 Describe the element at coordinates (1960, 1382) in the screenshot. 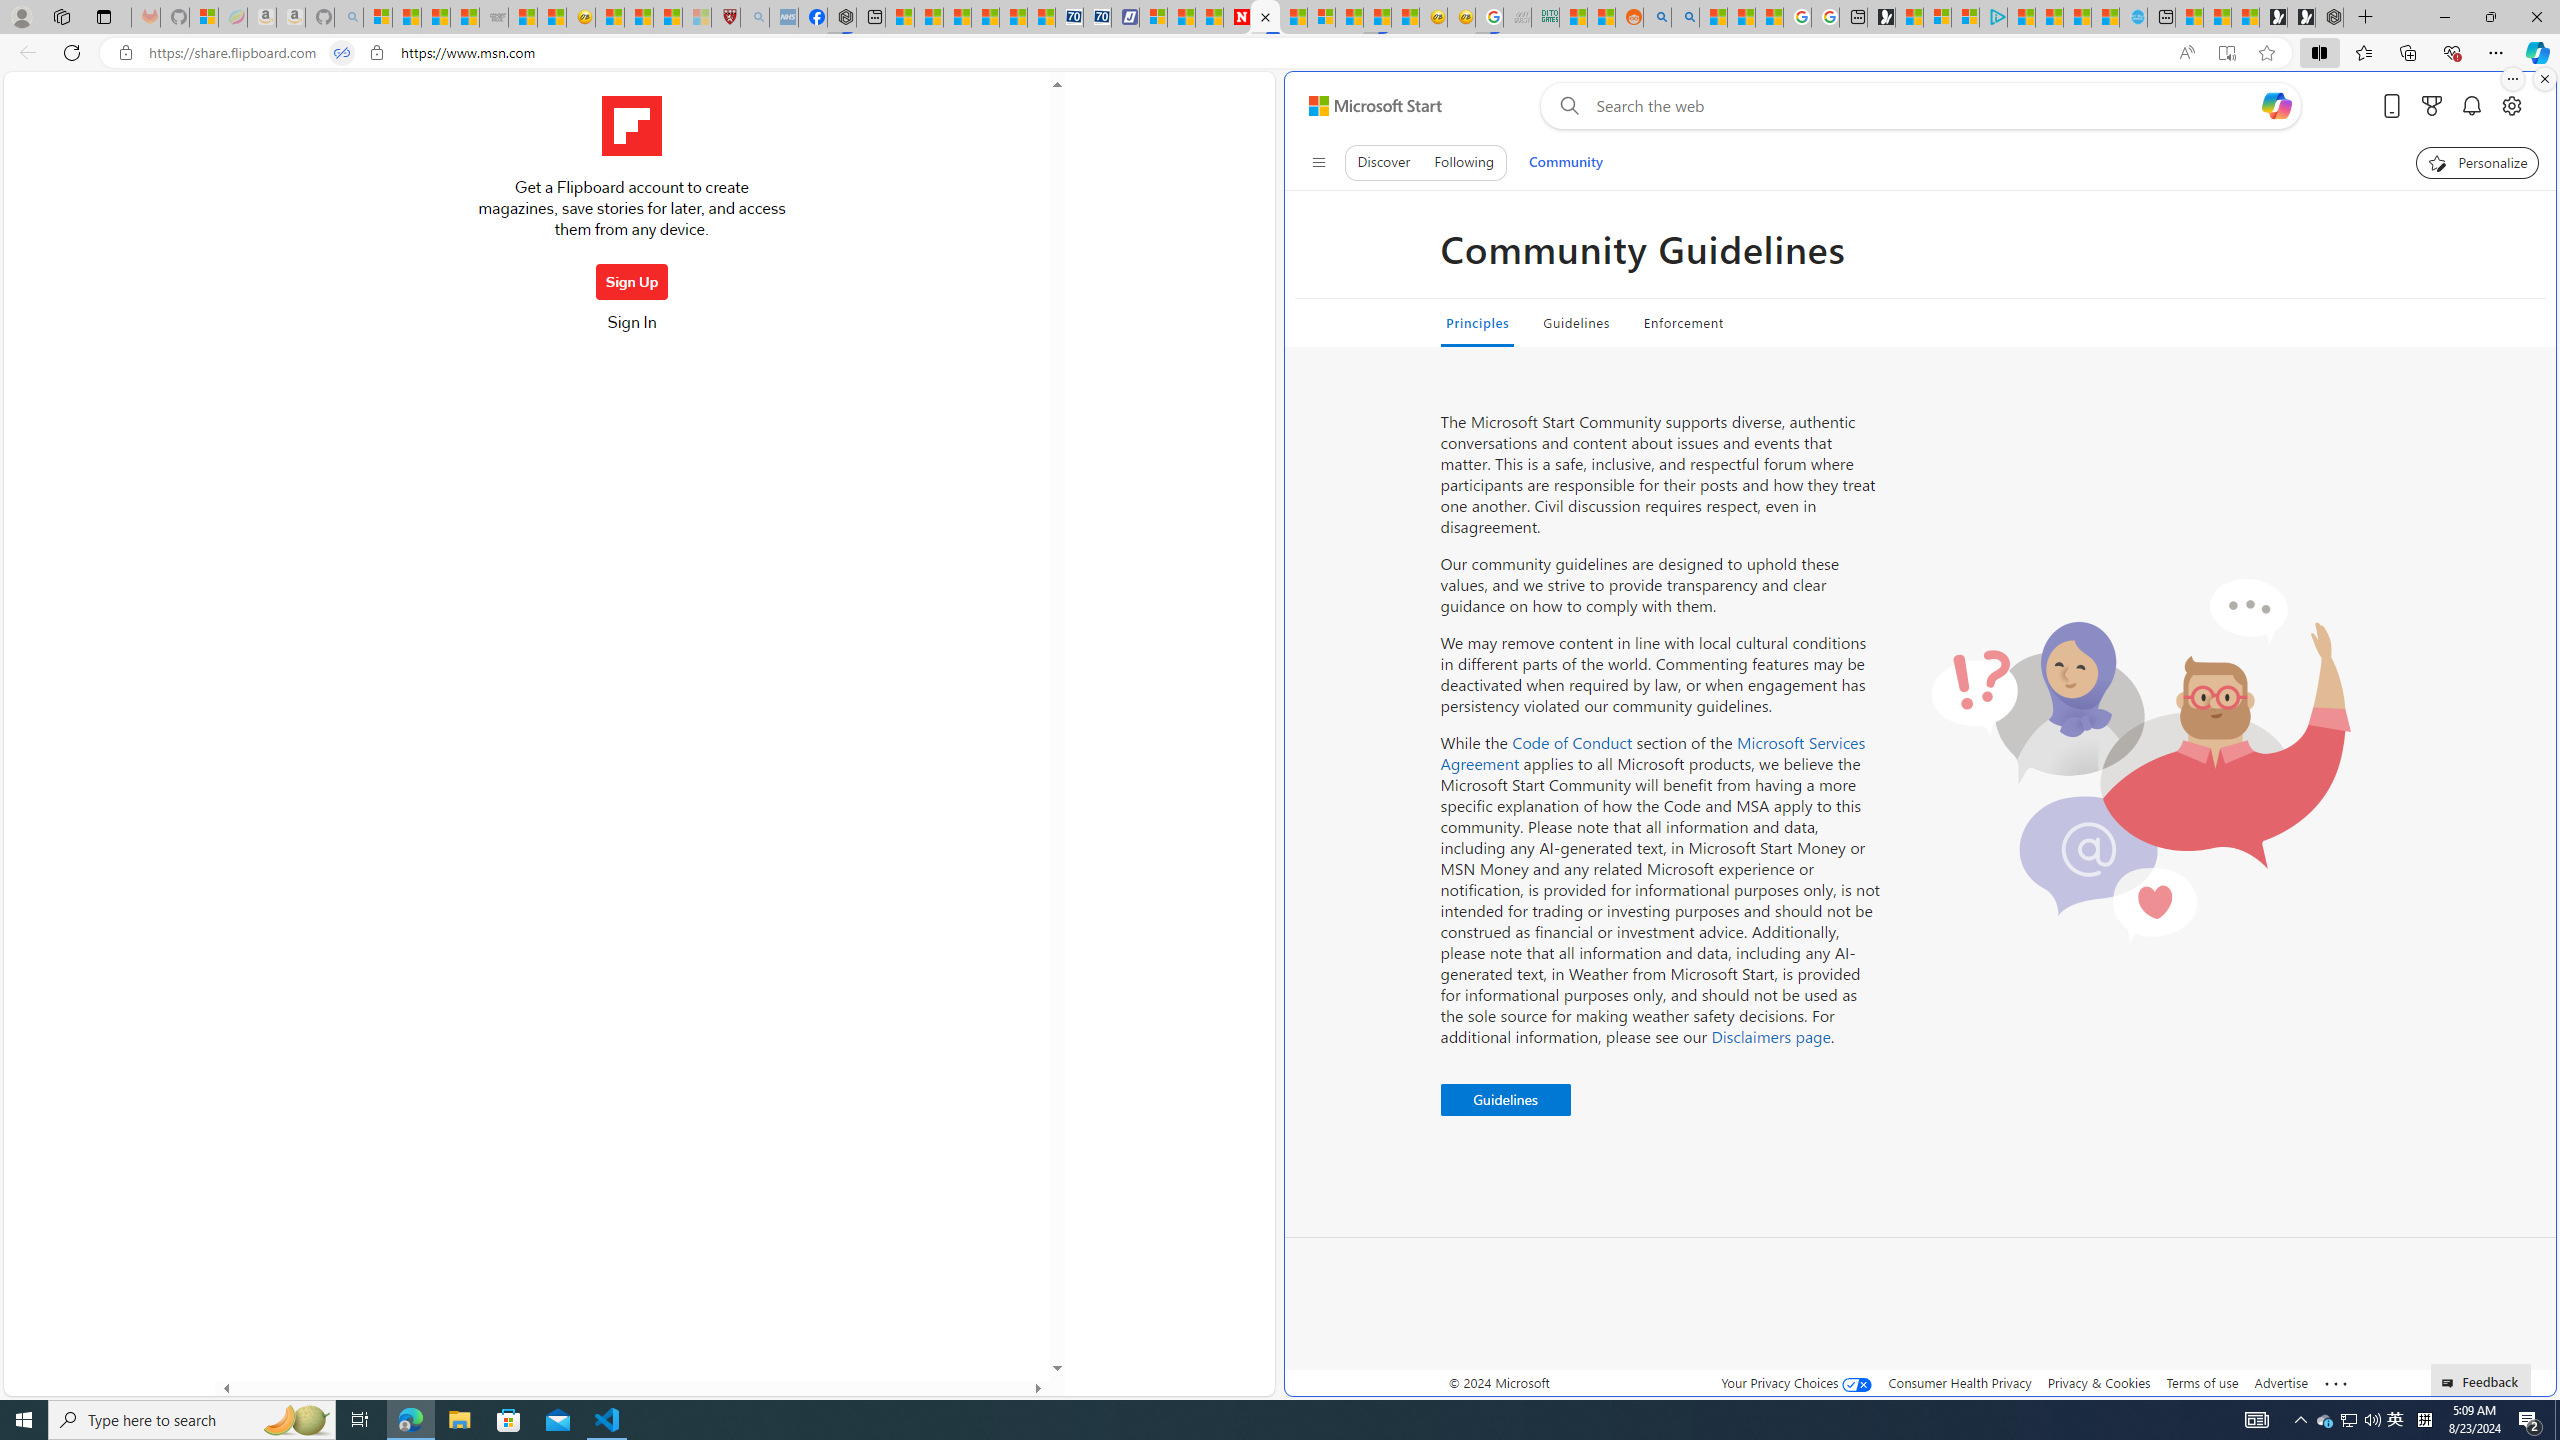

I see `Consumer Health Privacy` at that location.